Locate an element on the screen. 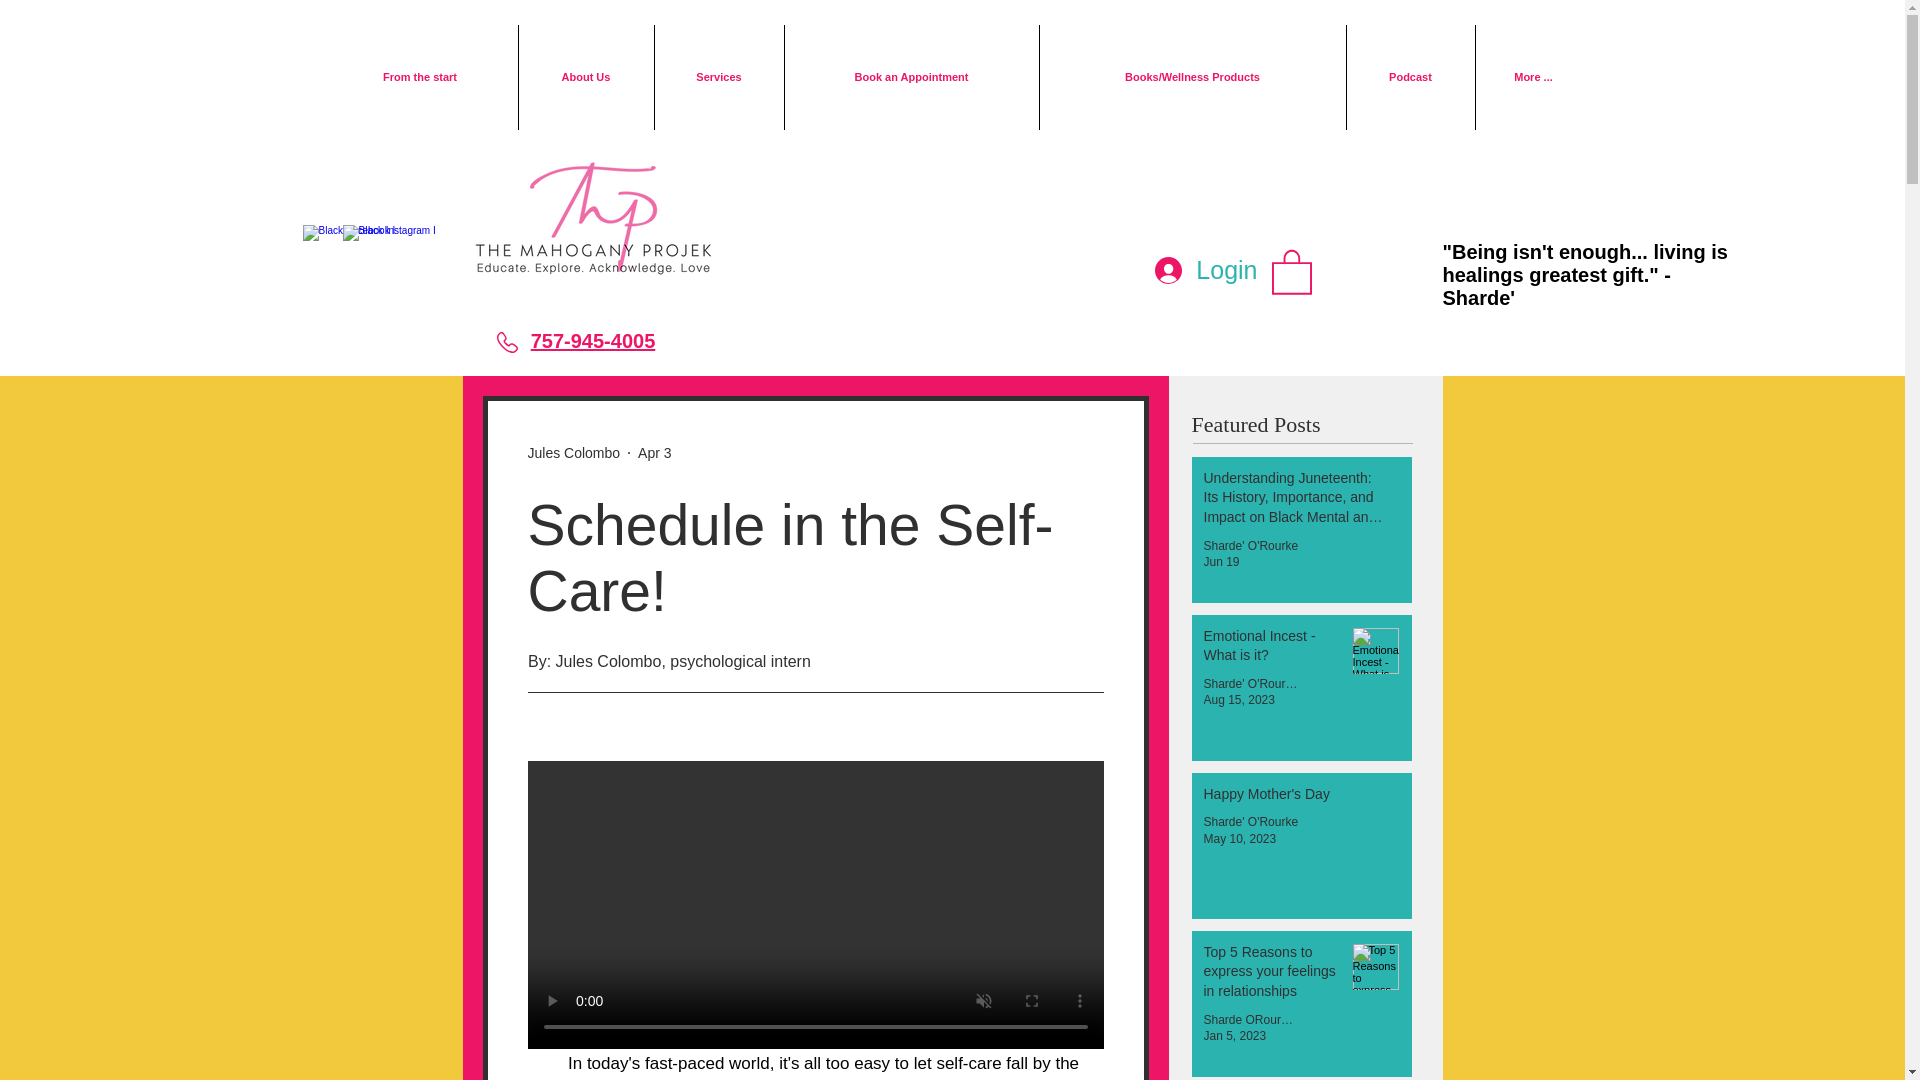 Image resolution: width=1920 pixels, height=1080 pixels. Sharde ORourke, LPC, LMFT, LSATP, CCTP, SAP is located at coordinates (1250, 1020).